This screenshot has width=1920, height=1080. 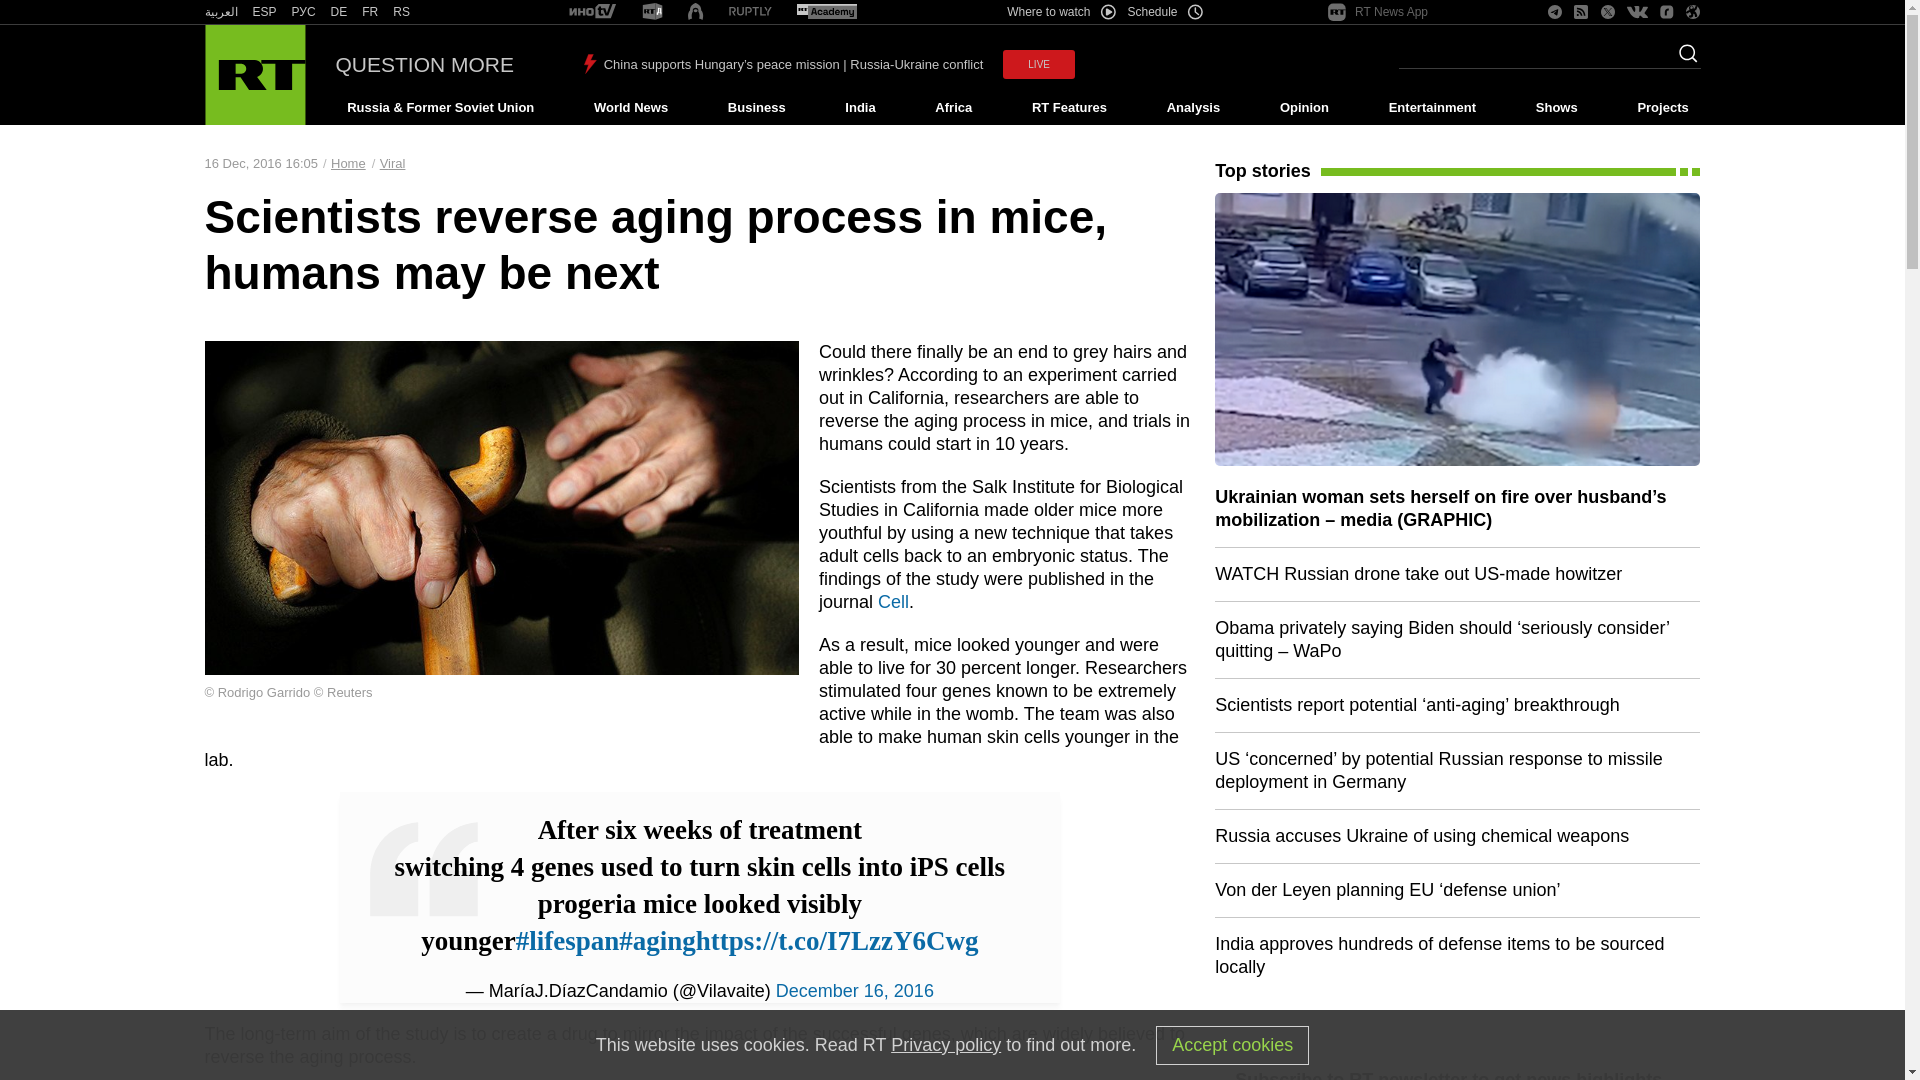 I want to click on India, so click(x=860, y=108).